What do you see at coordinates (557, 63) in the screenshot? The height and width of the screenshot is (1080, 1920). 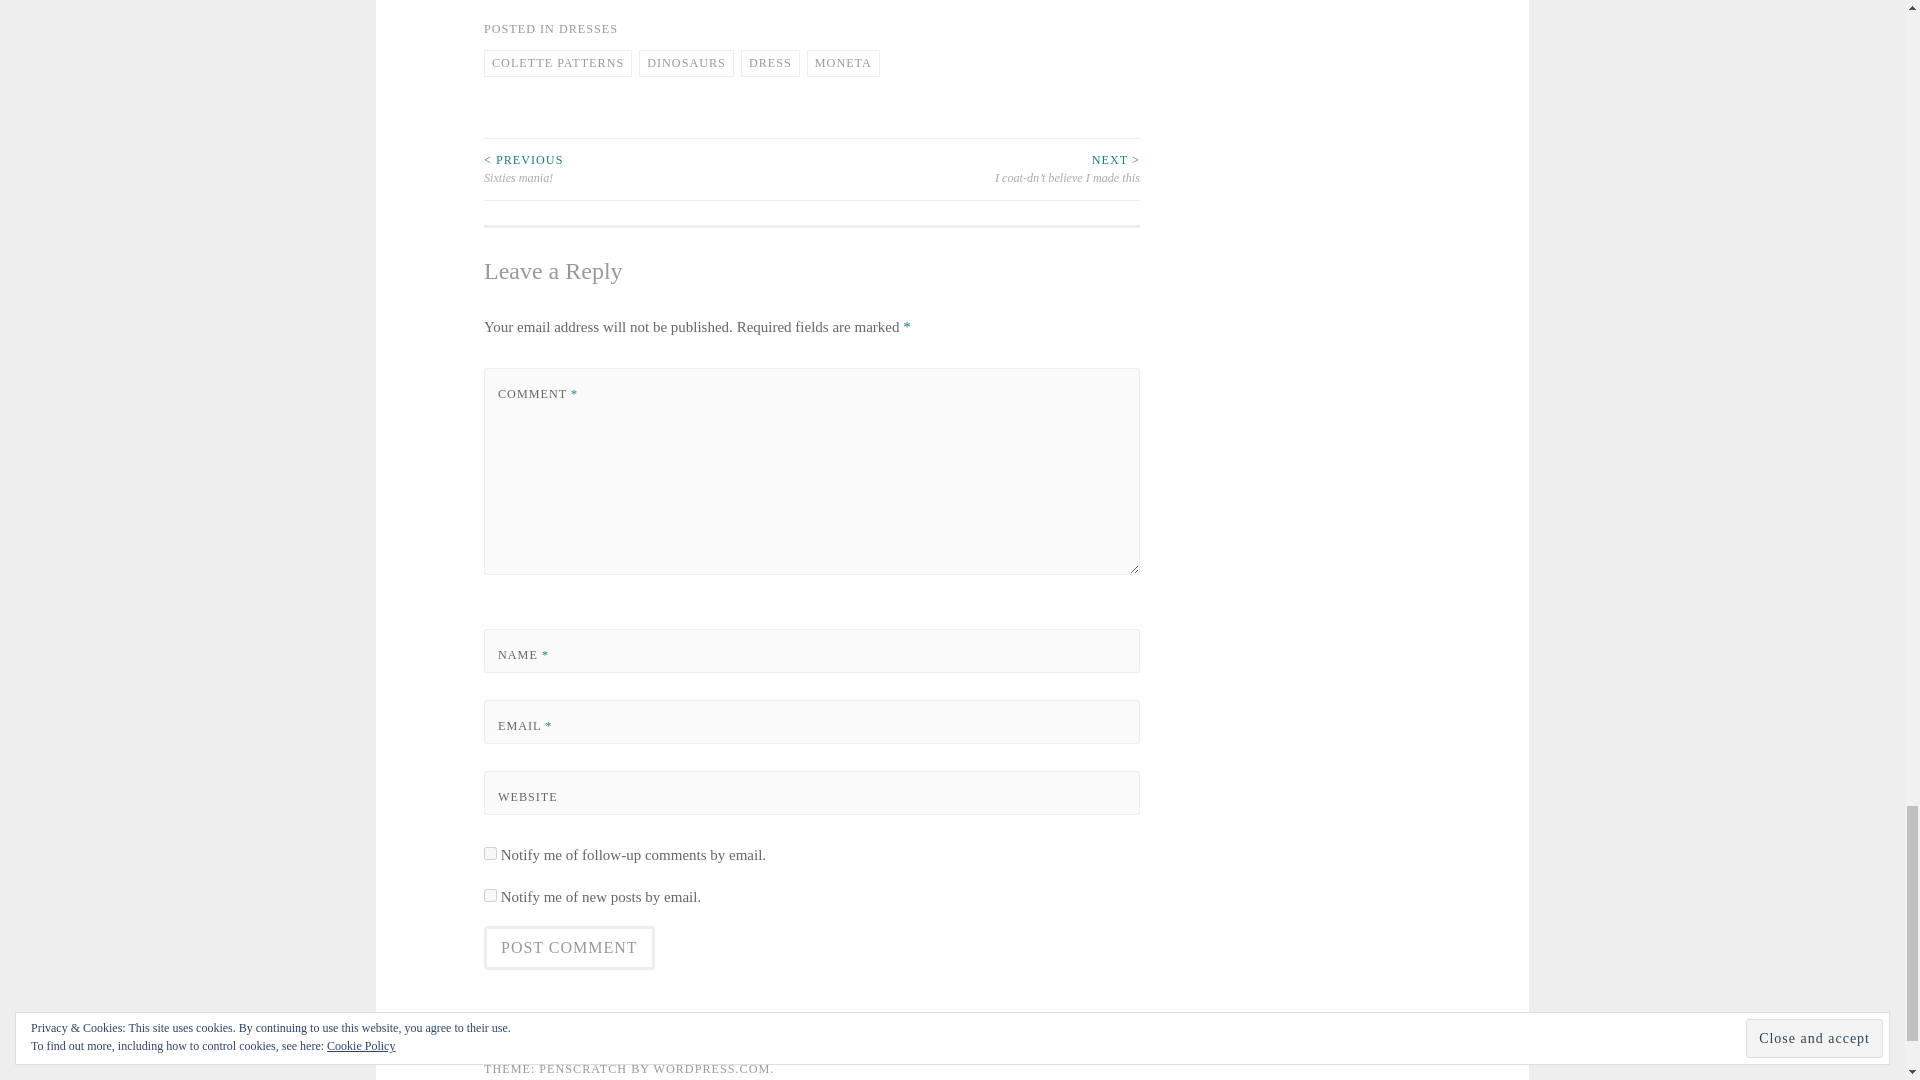 I see `COLETTE PATTERNS` at bounding box center [557, 63].